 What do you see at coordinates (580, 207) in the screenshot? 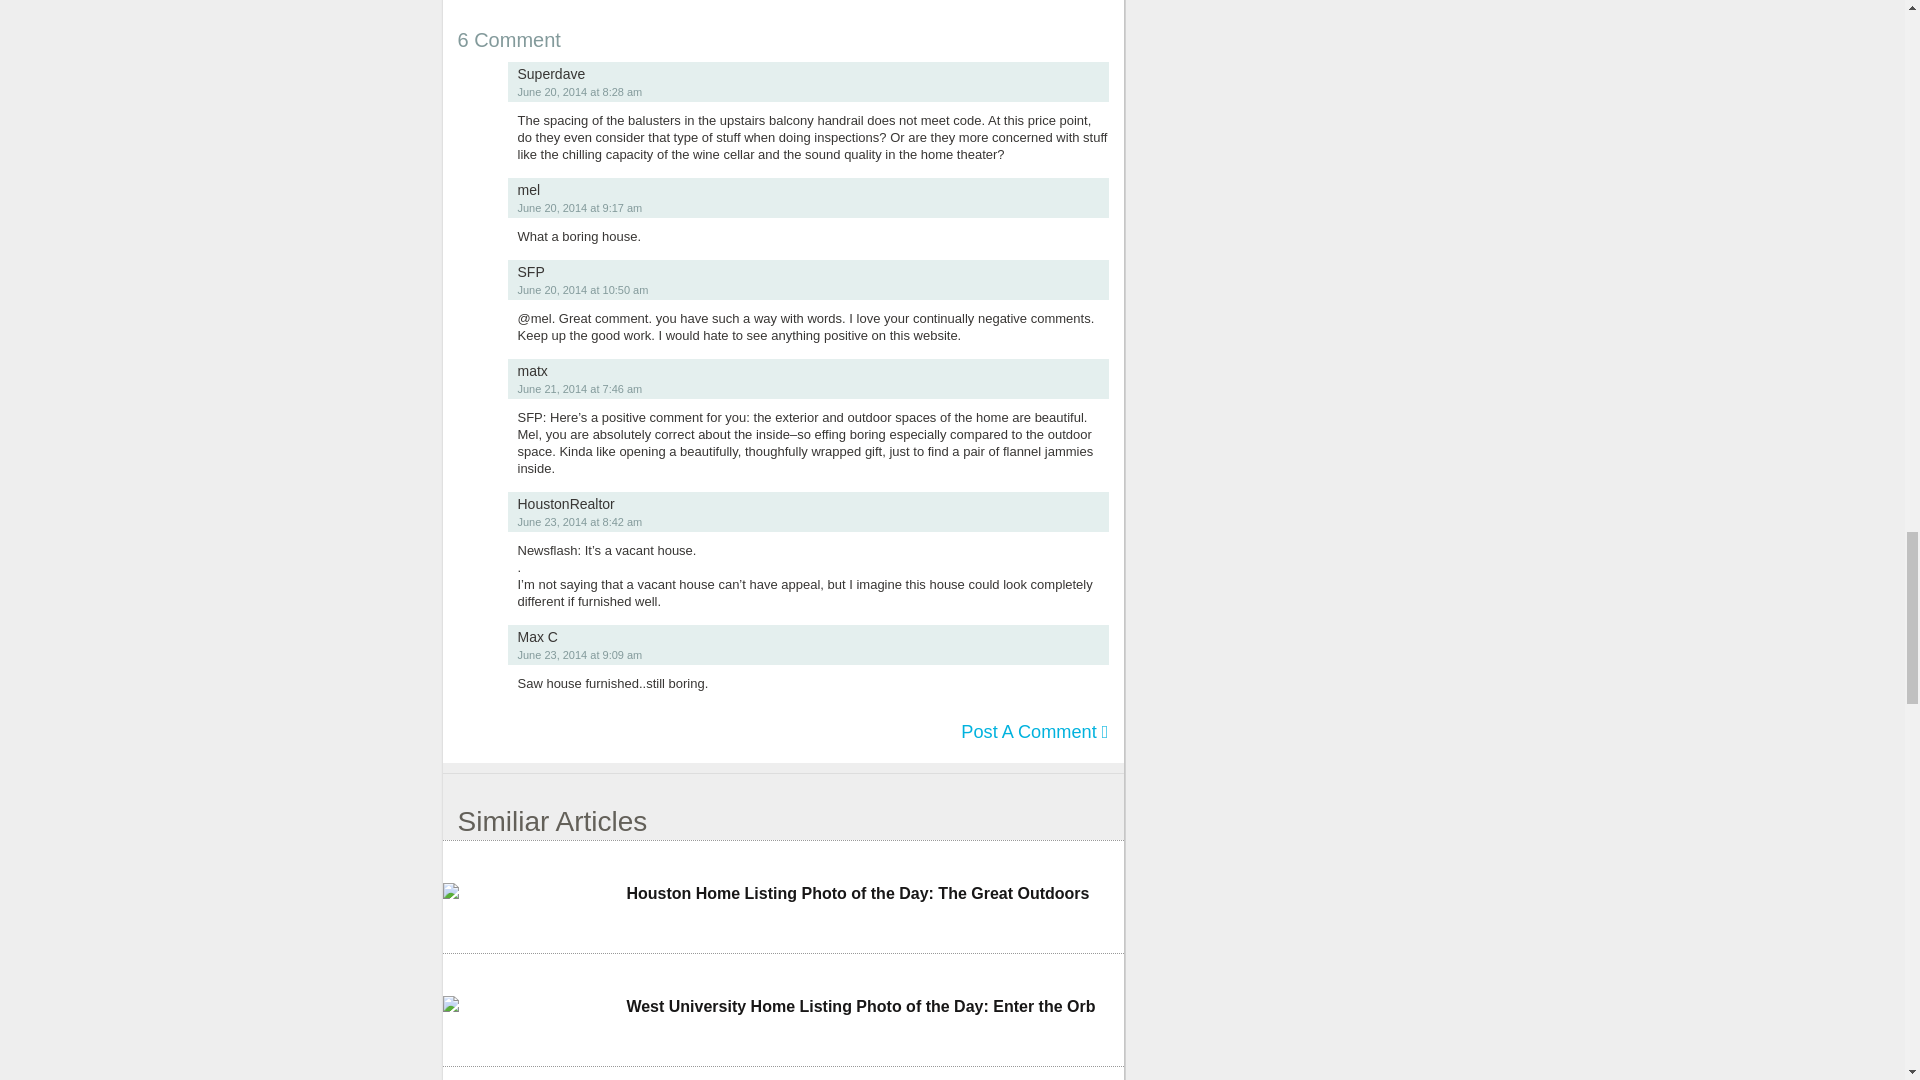
I see `June 20, 2014 at 9:17 am` at bounding box center [580, 207].